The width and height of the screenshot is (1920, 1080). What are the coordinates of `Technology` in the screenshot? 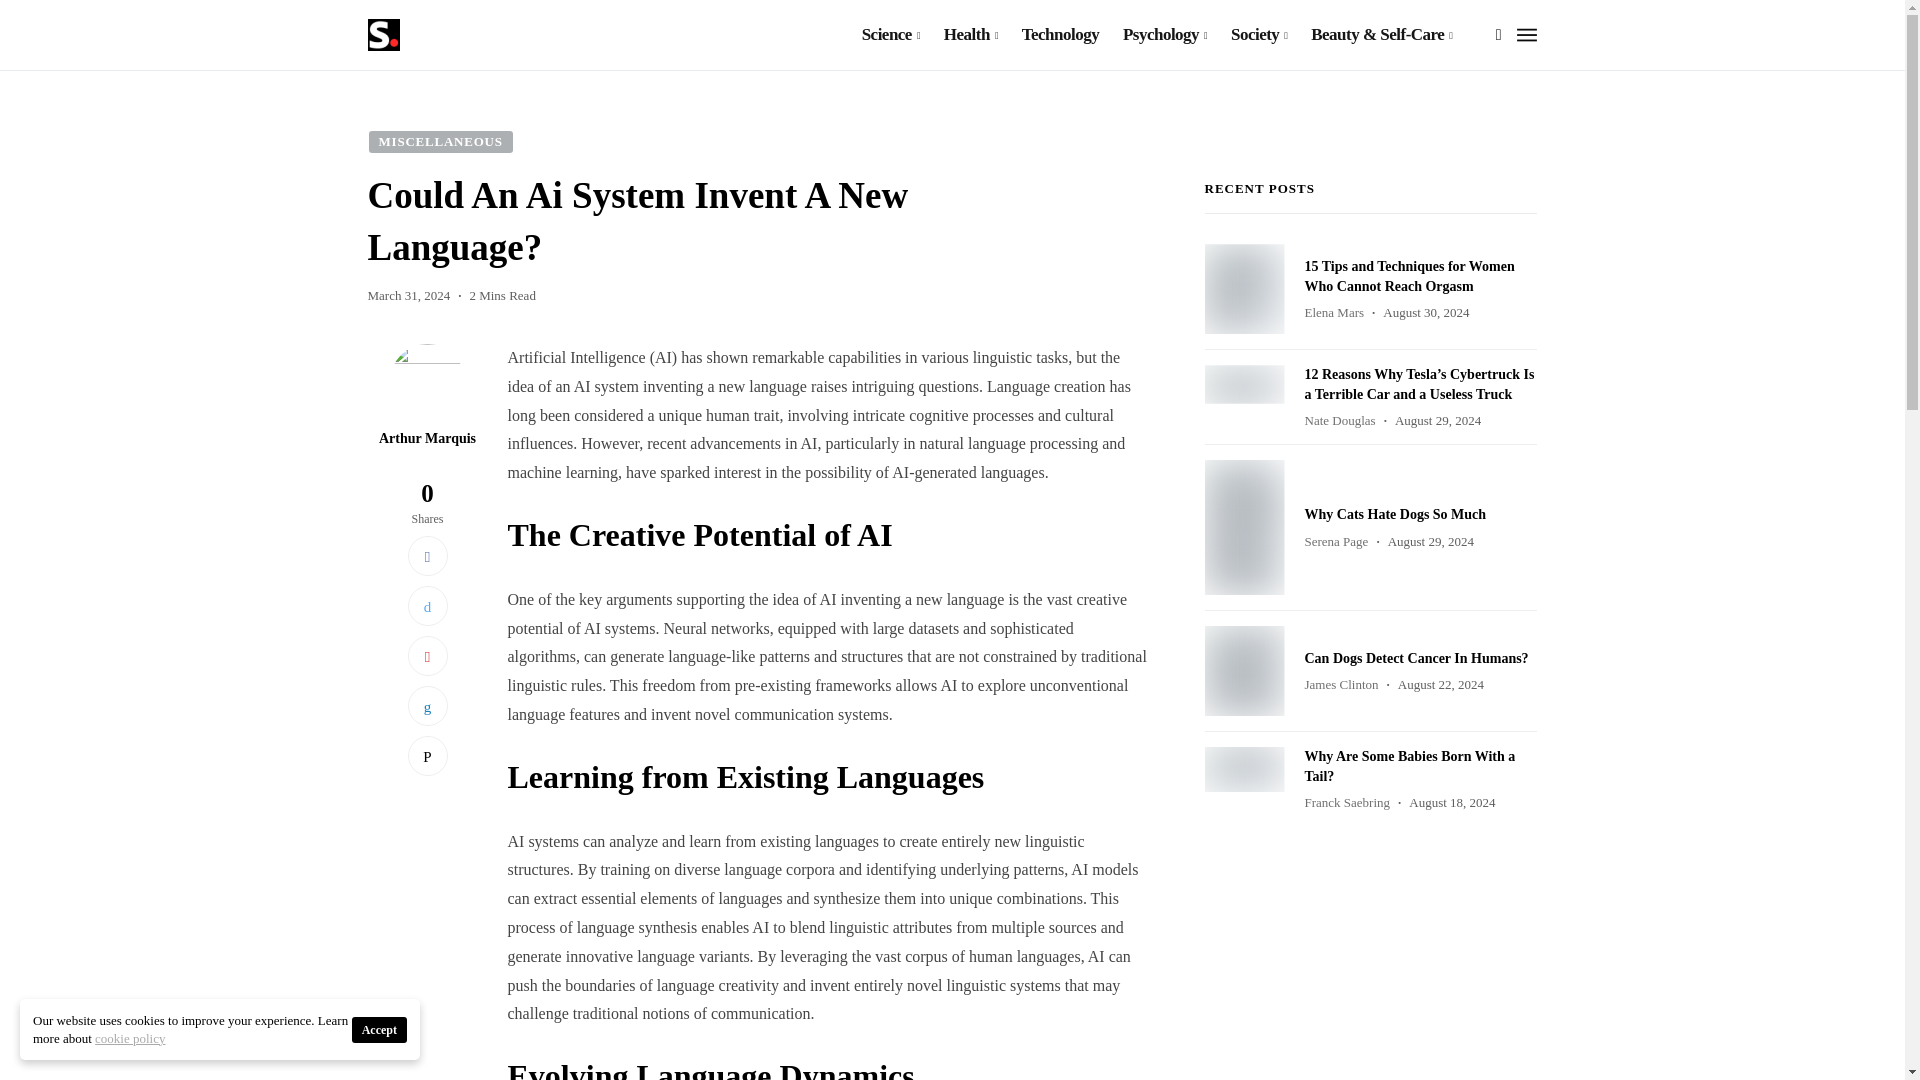 It's located at (1060, 35).